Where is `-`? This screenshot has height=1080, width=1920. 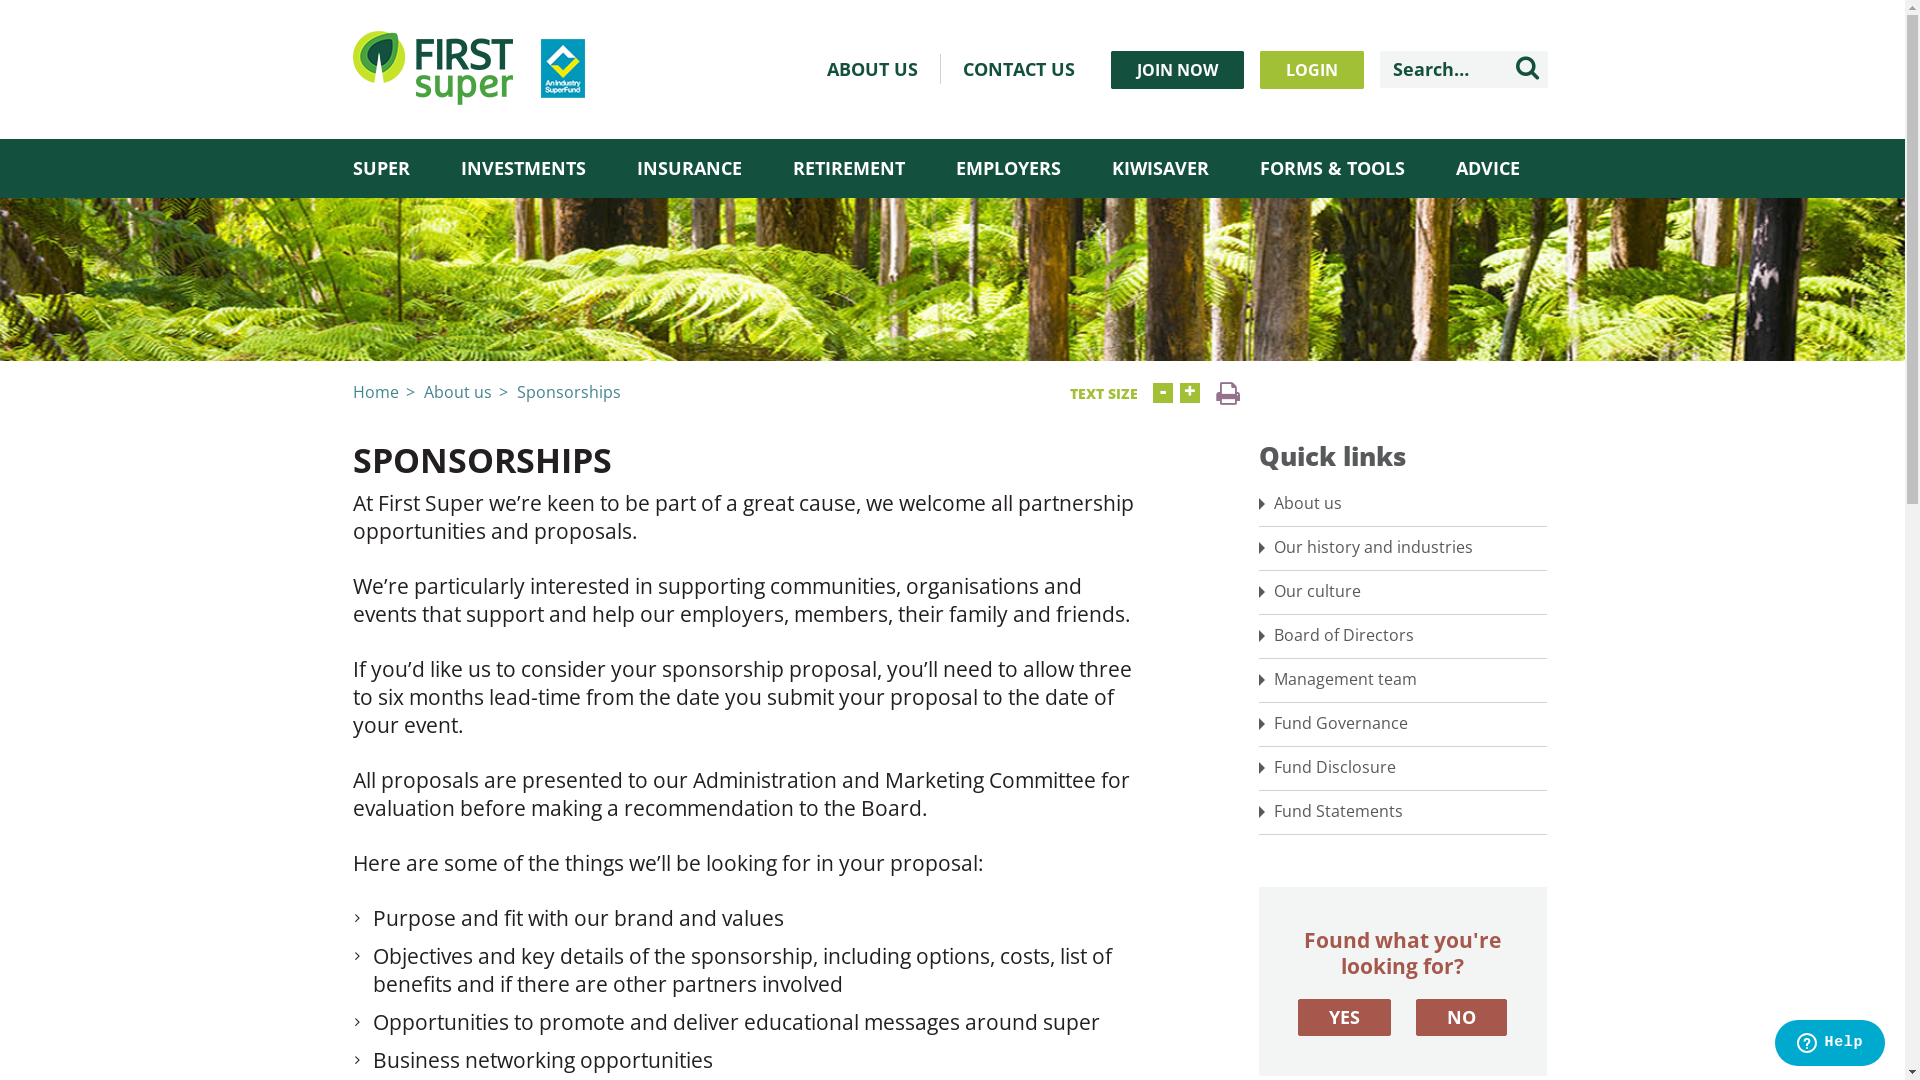 - is located at coordinates (1162, 393).